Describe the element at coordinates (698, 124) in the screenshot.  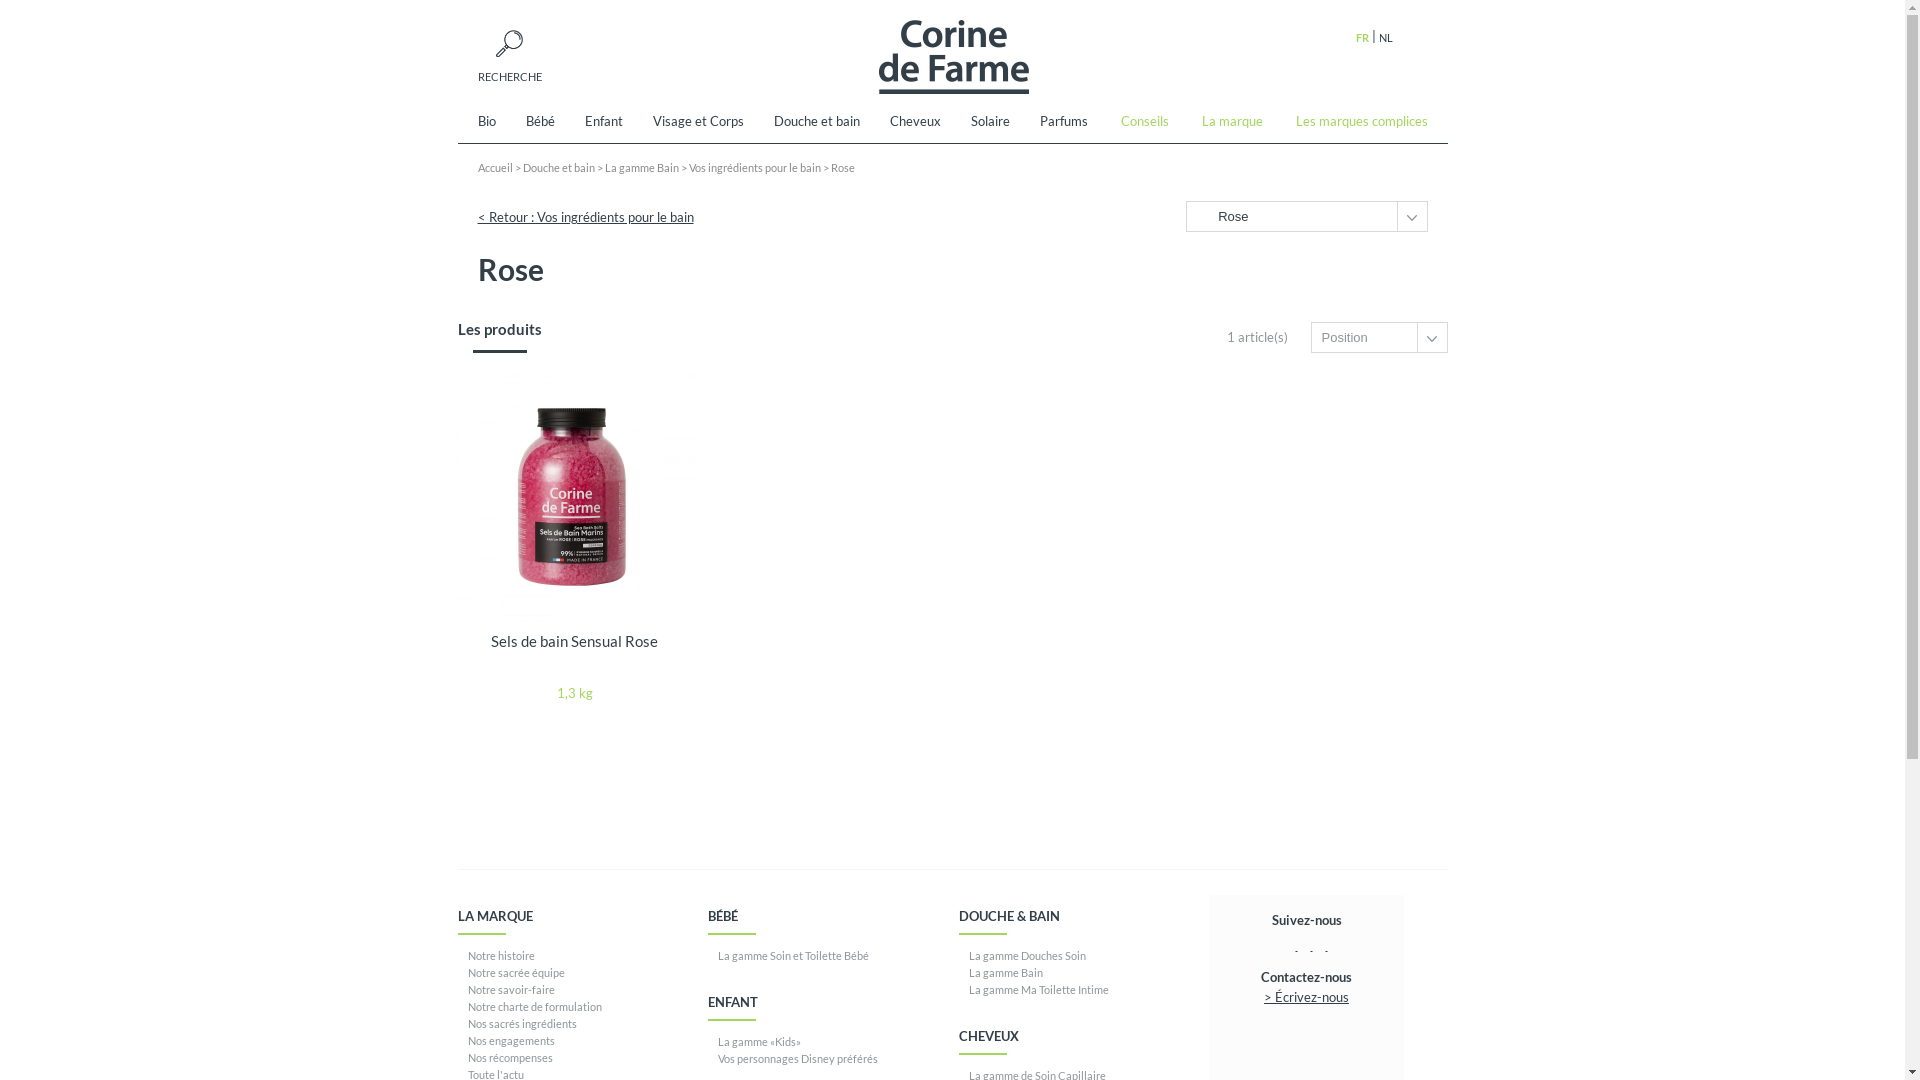
I see `Visage et Corps` at that location.